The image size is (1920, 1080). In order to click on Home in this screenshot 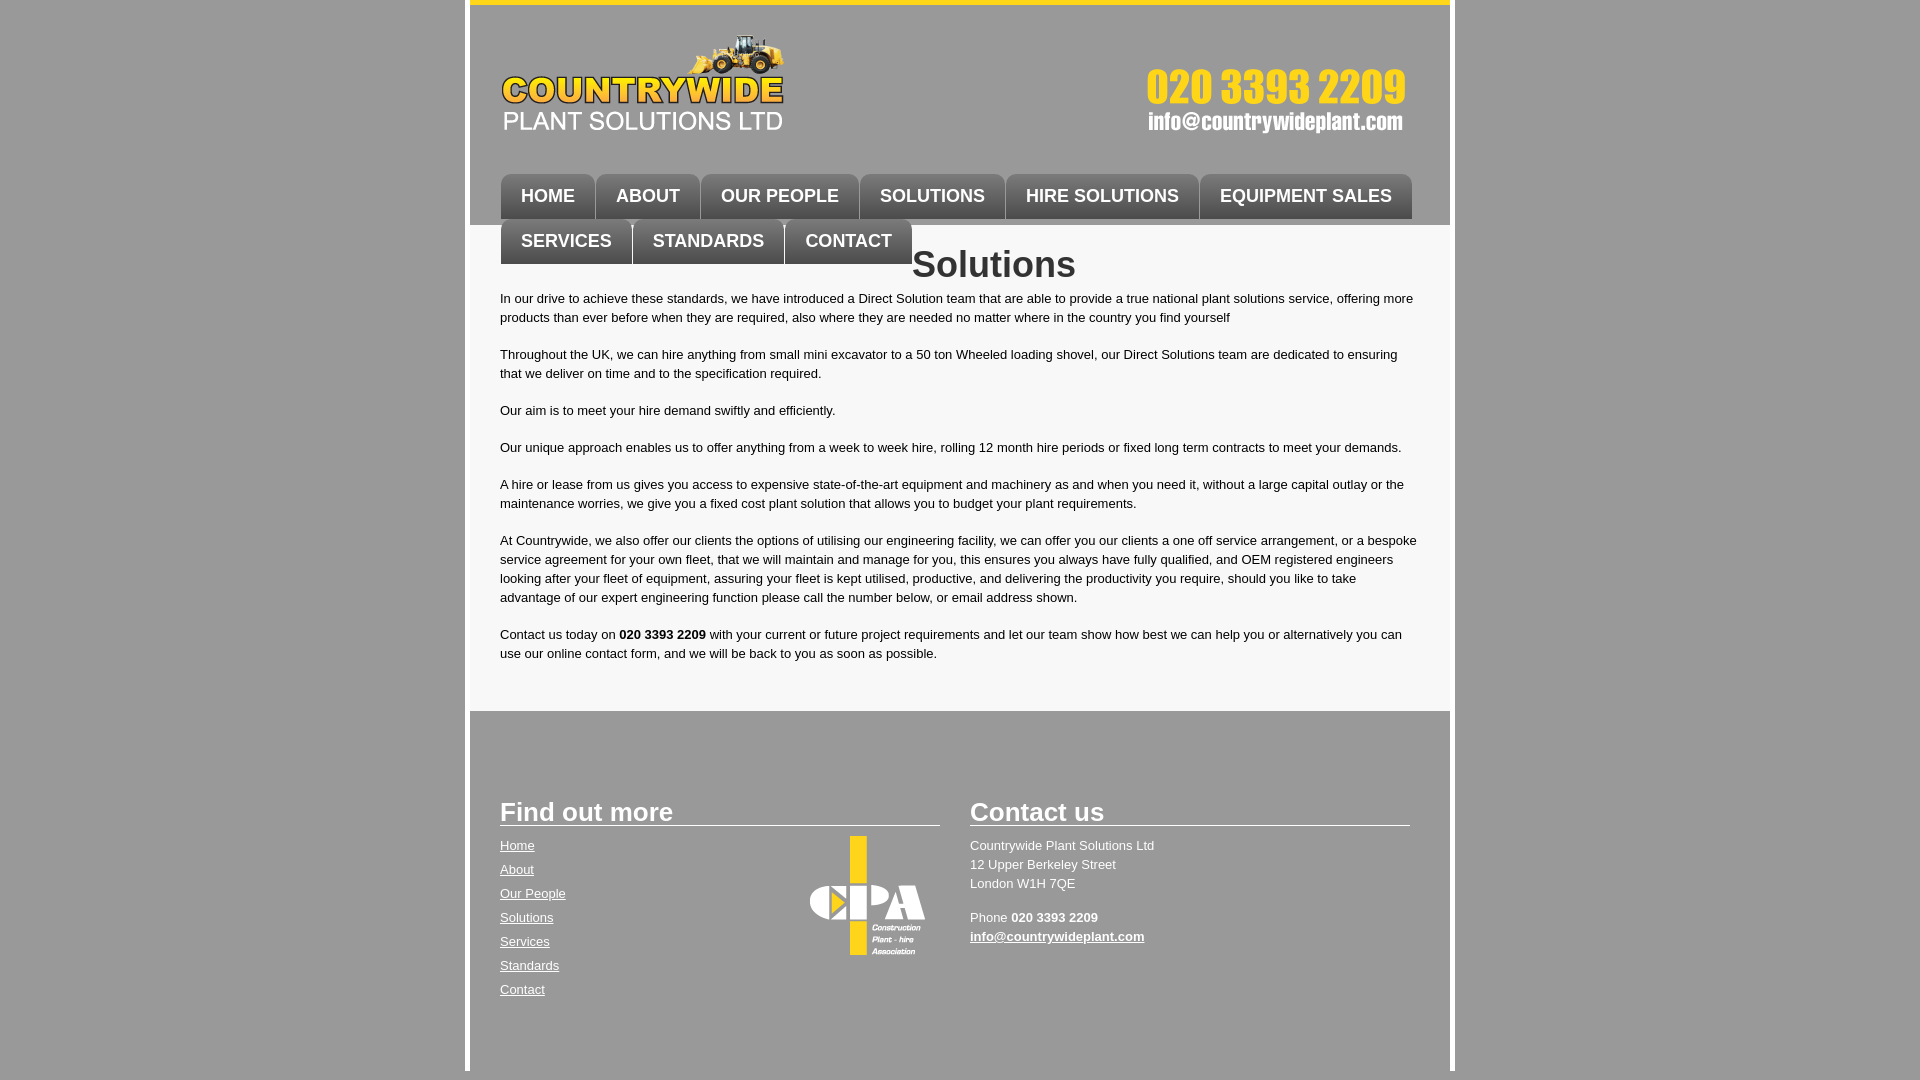, I will do `click(526, 917)`.